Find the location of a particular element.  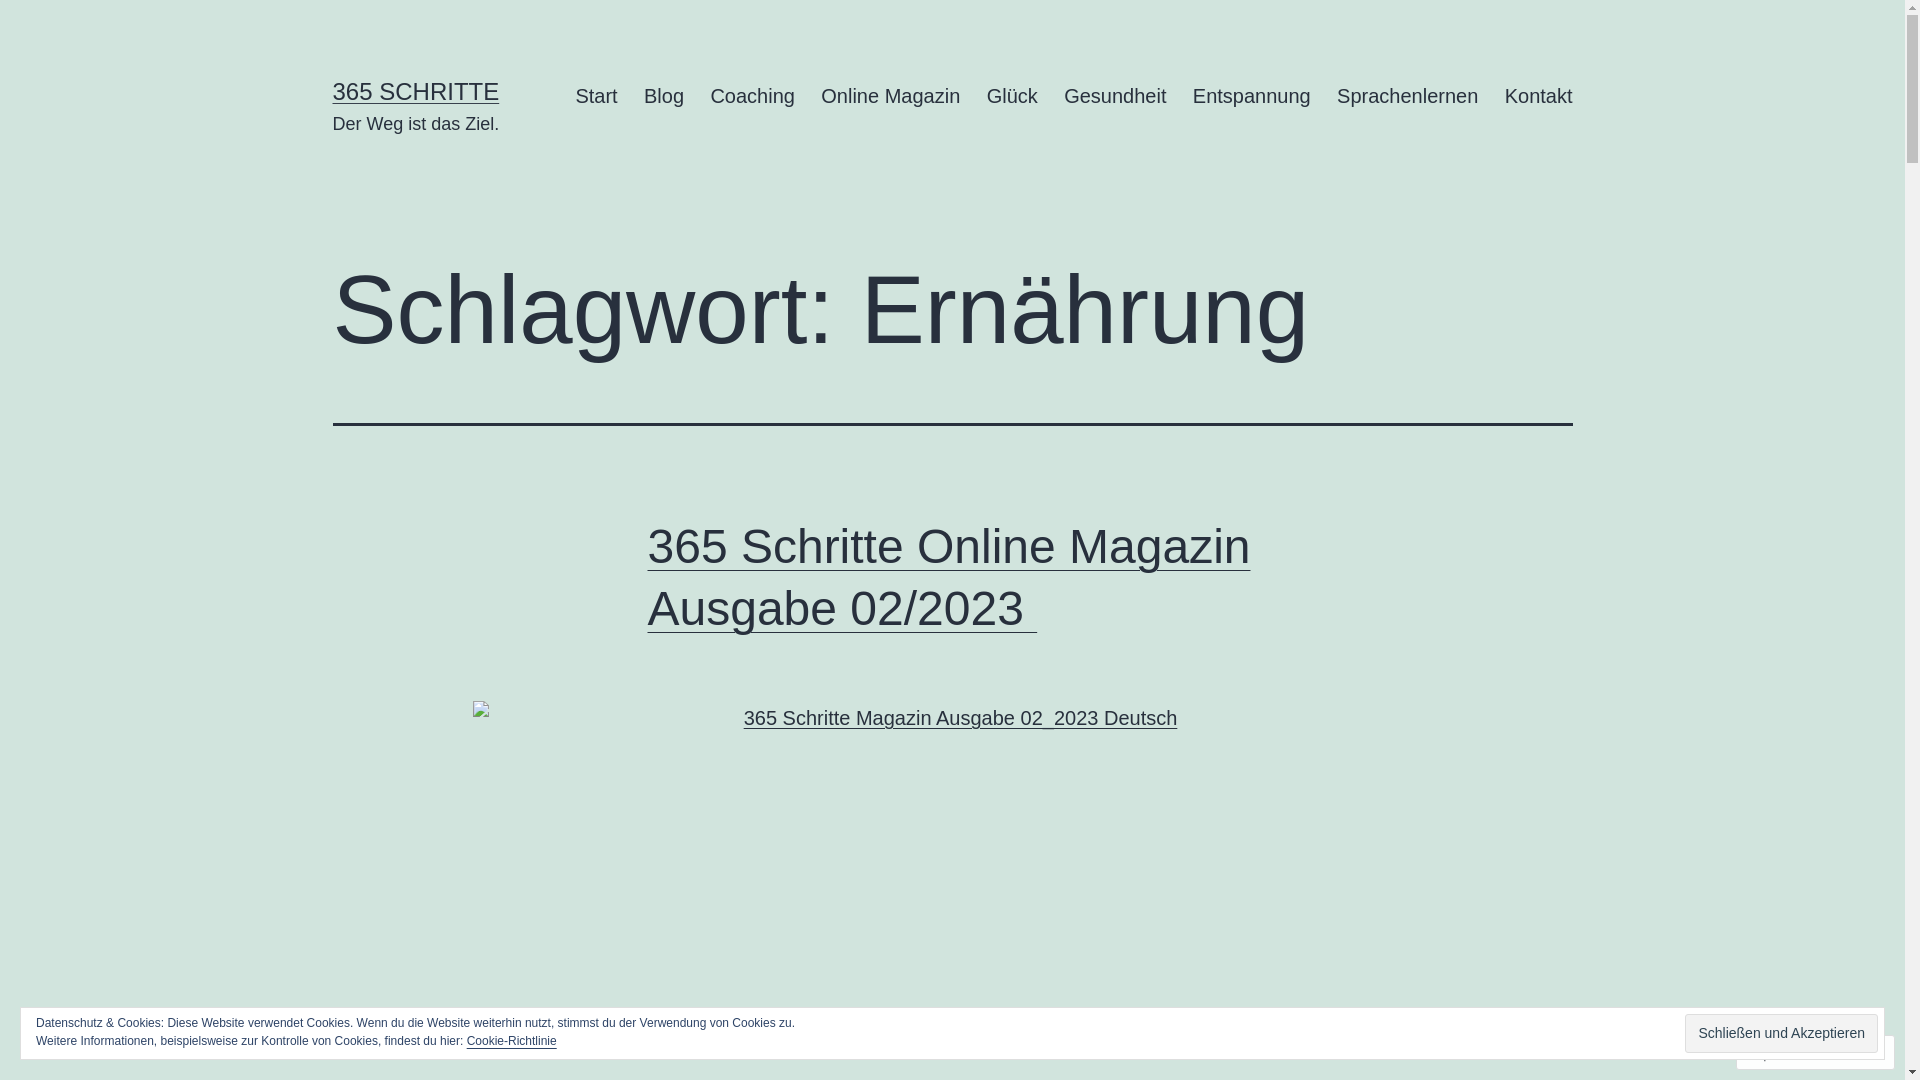

Sprachenlernen is located at coordinates (1408, 96).